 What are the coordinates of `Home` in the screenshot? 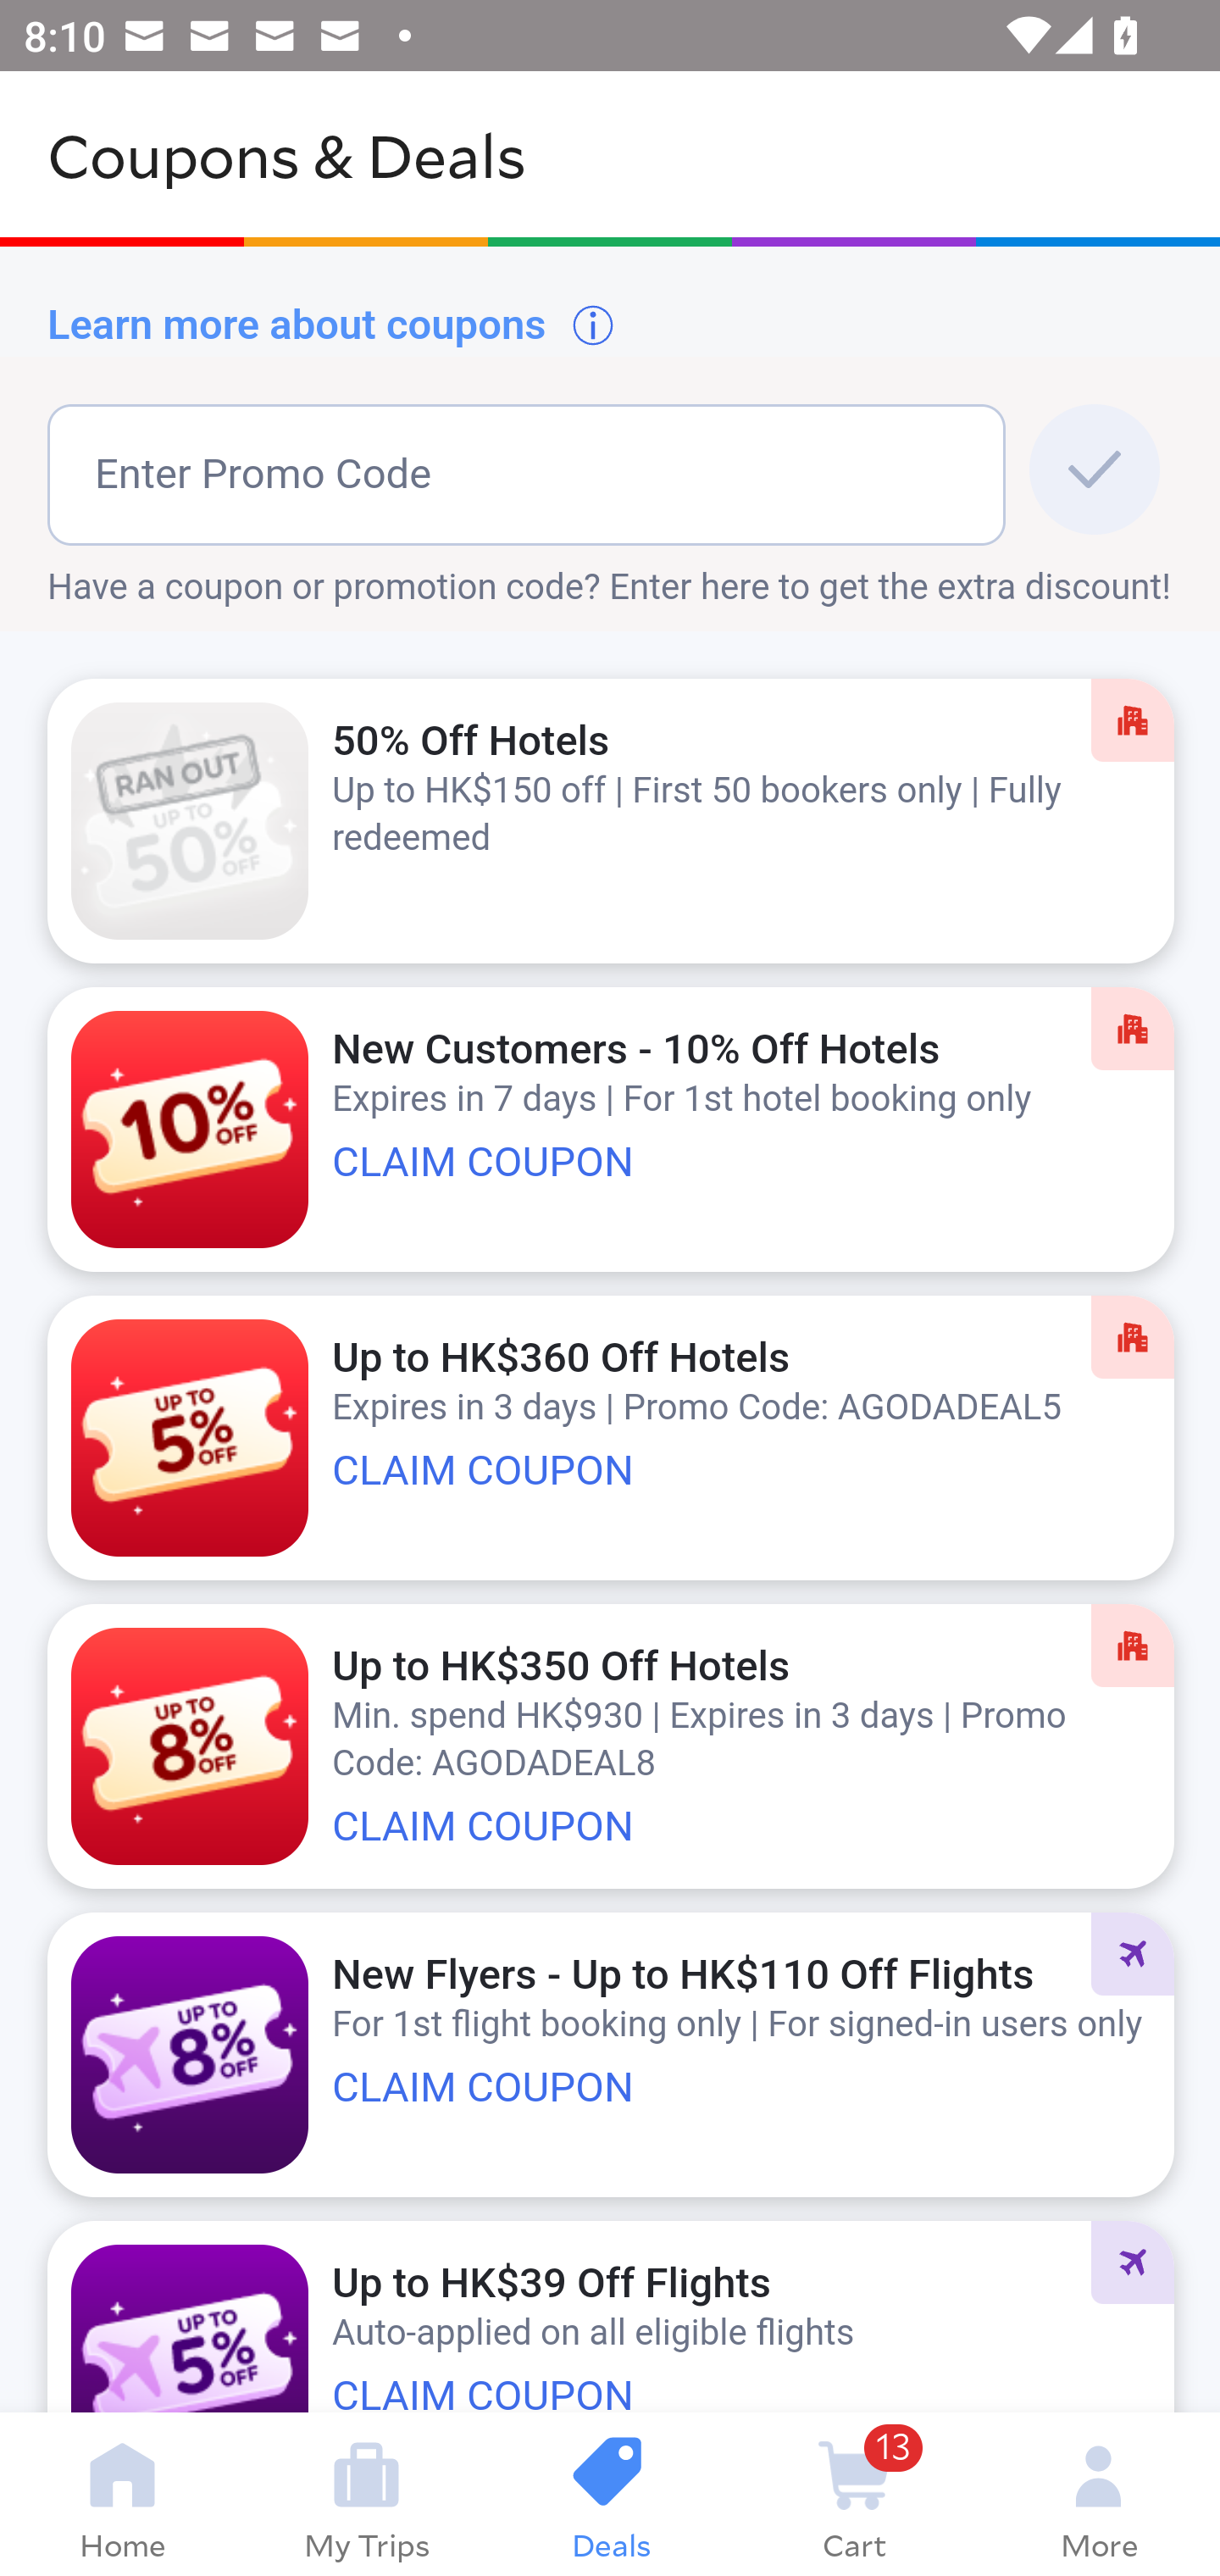 It's located at (122, 2495).